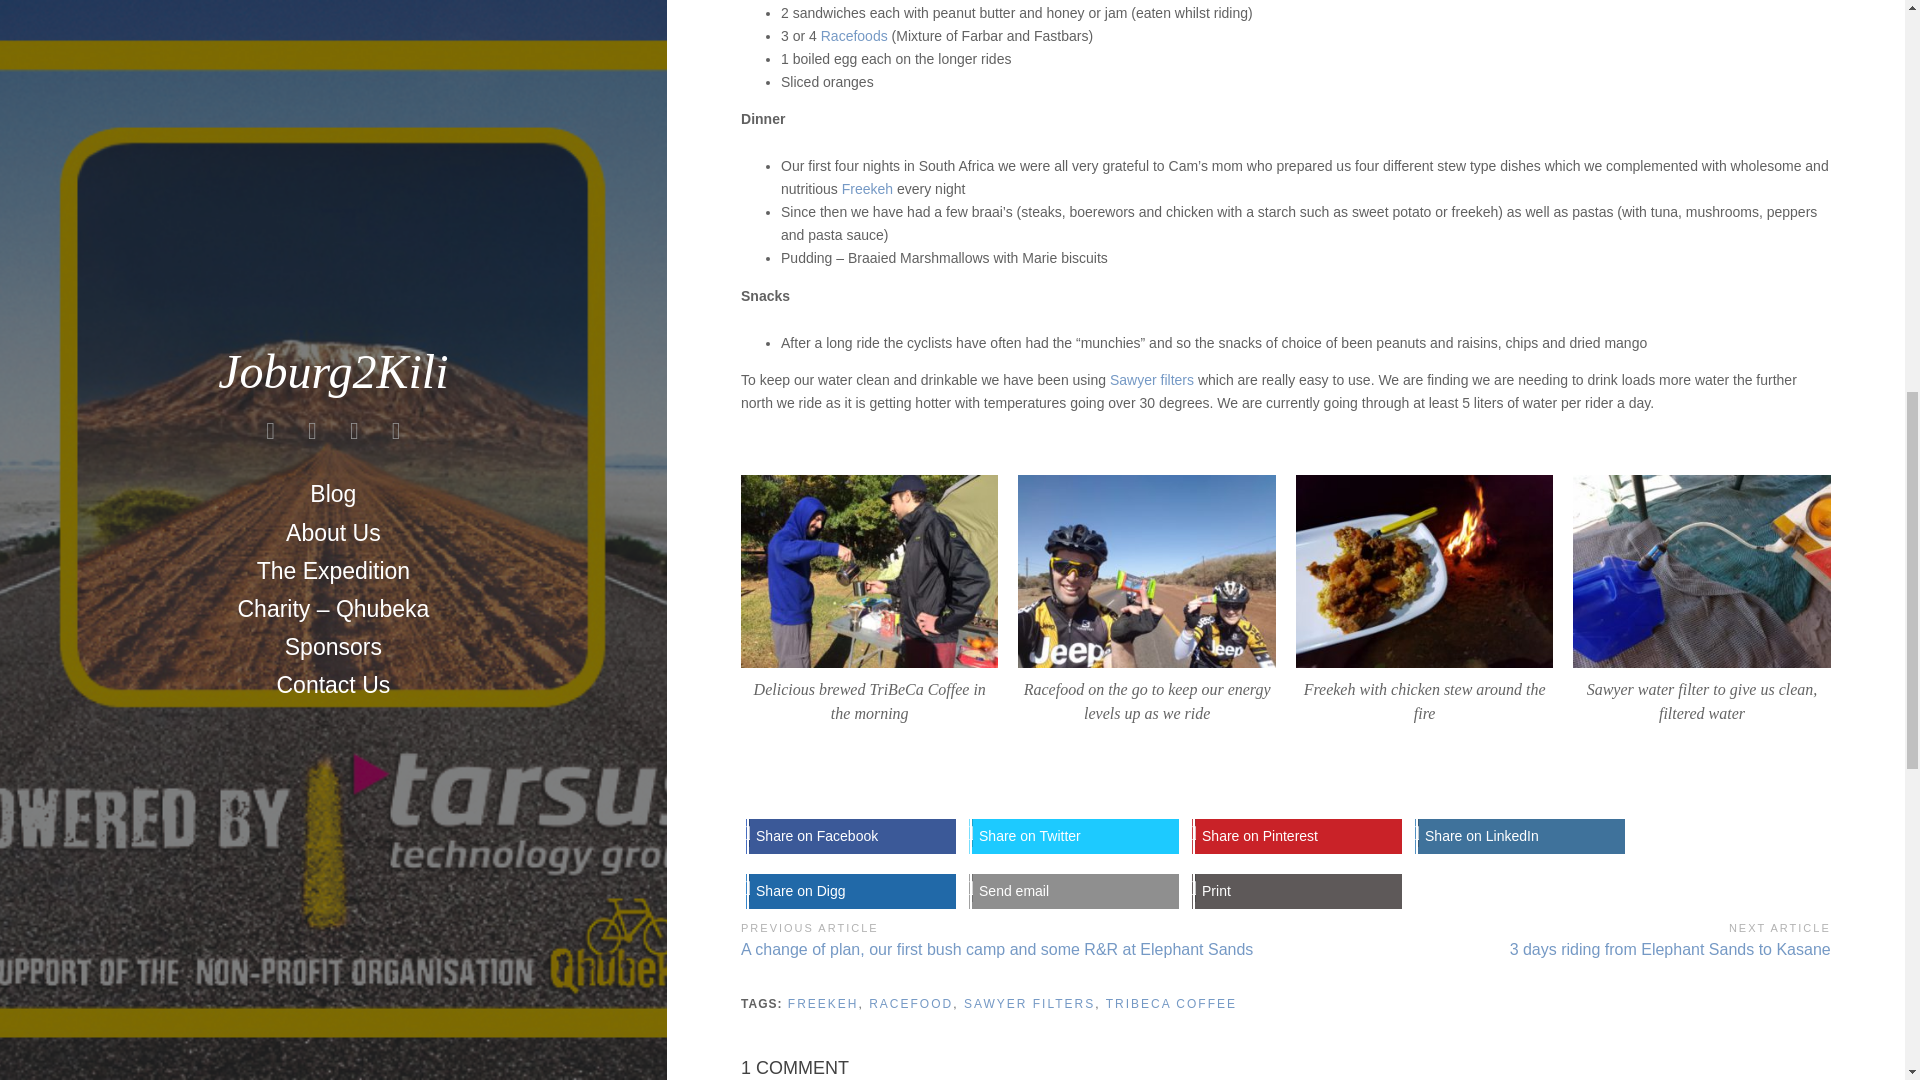  I want to click on Share on LinkedIn, so click(1521, 836).